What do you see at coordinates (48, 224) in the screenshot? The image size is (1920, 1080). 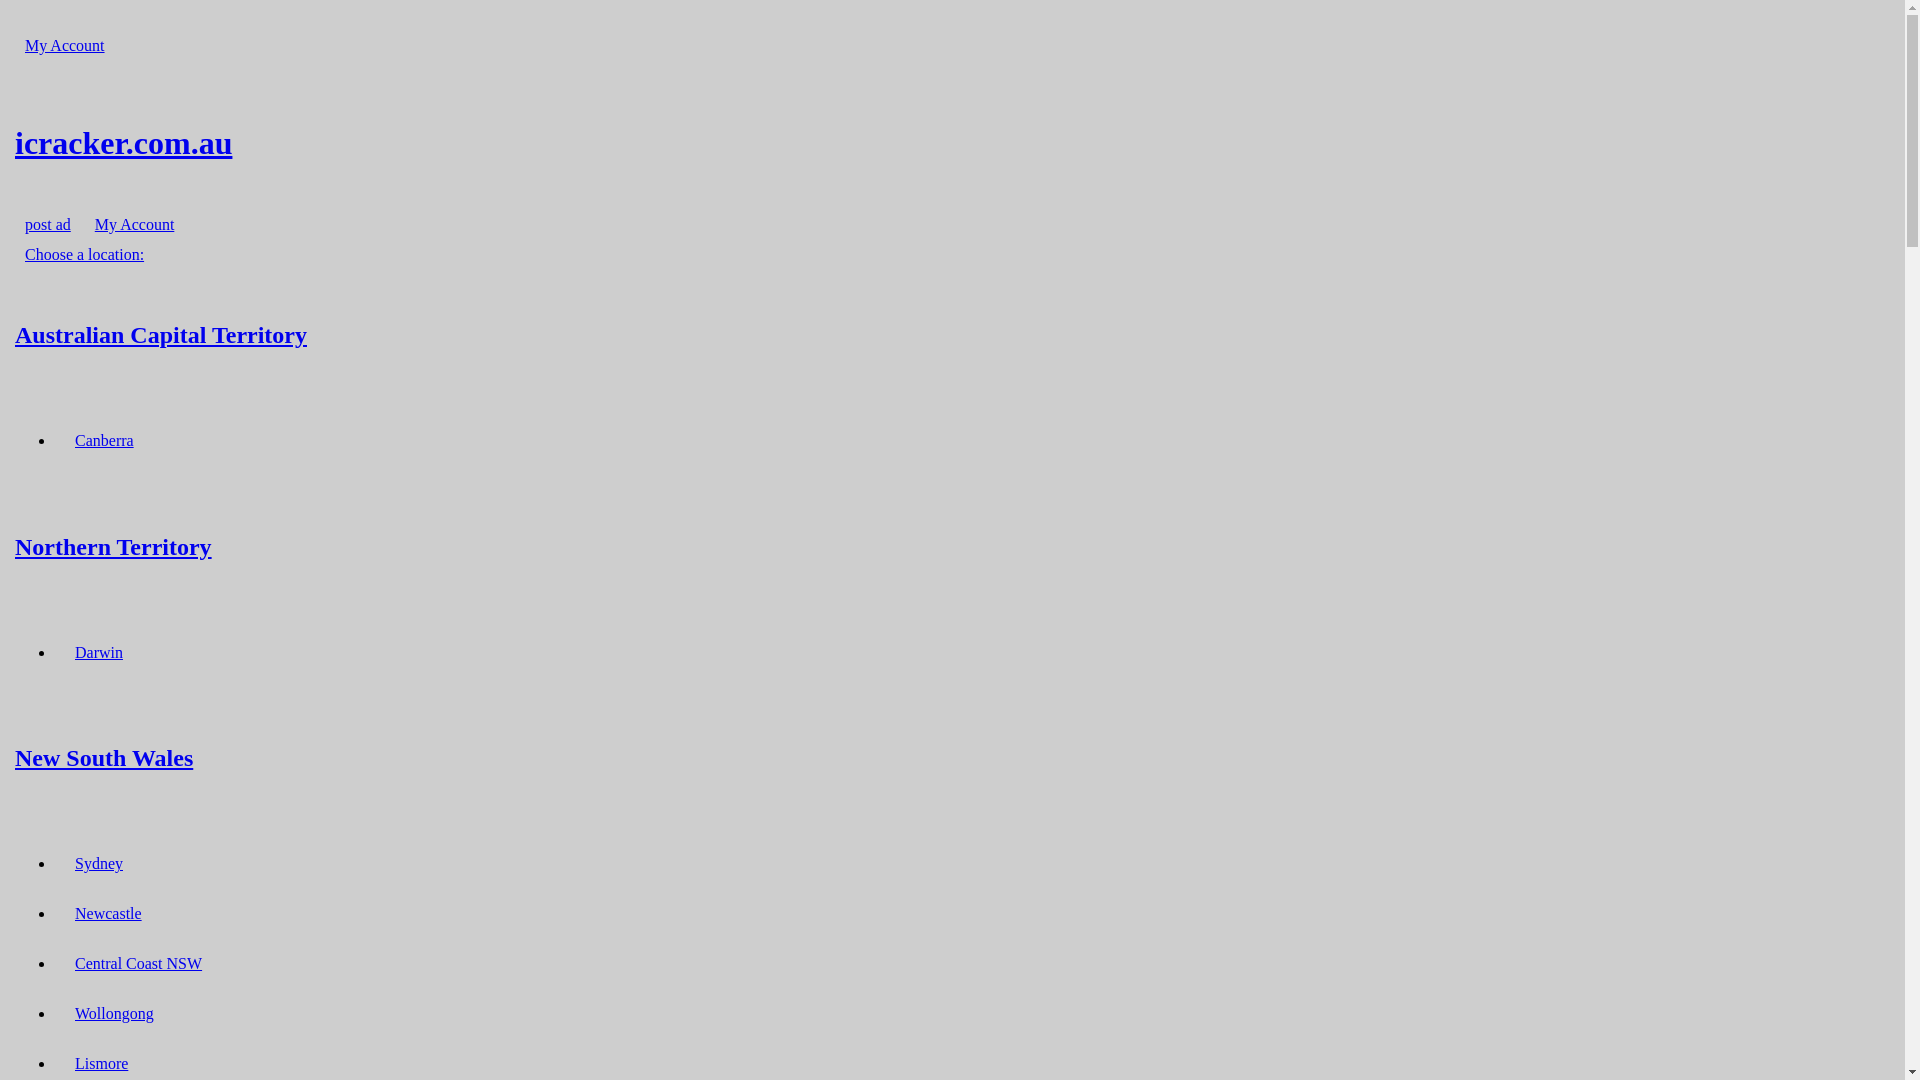 I see `post ad` at bounding box center [48, 224].